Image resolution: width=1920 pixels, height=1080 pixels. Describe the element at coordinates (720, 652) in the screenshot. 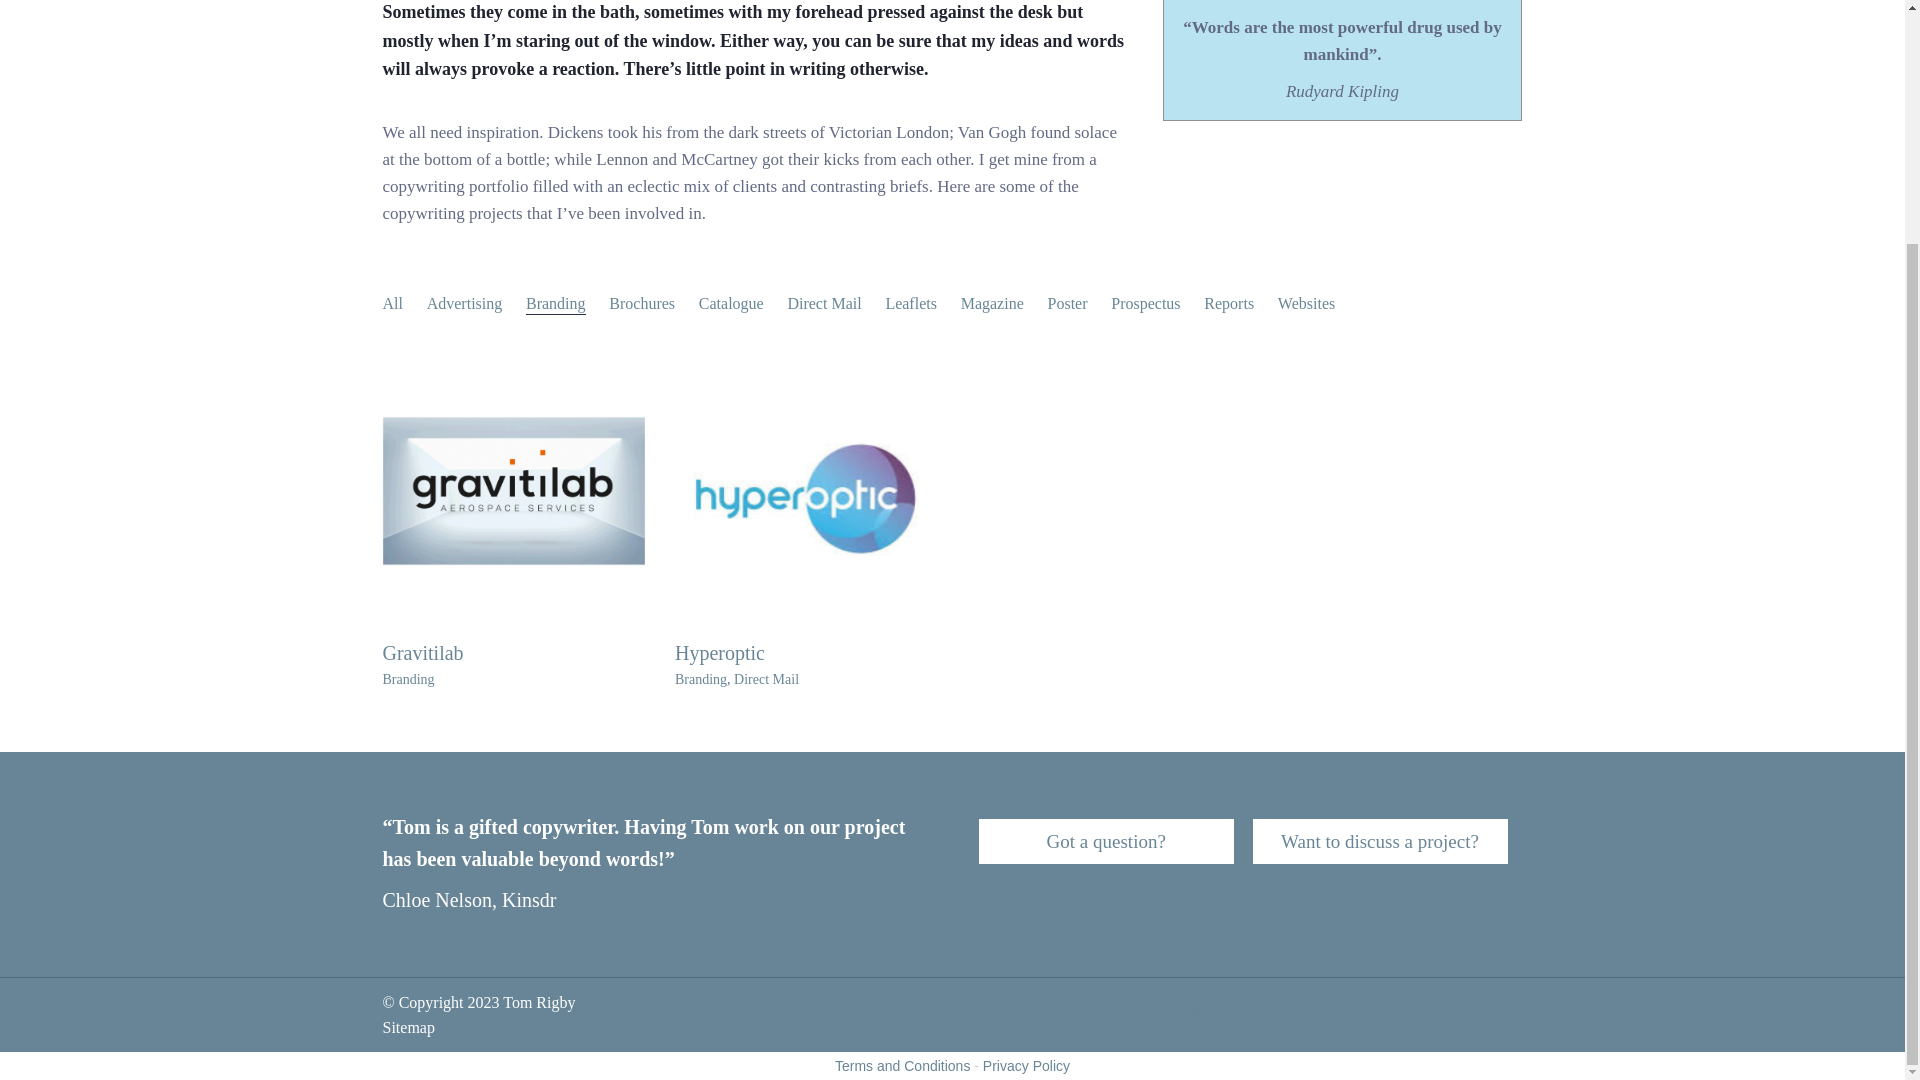

I see `Hyperoptic` at that location.